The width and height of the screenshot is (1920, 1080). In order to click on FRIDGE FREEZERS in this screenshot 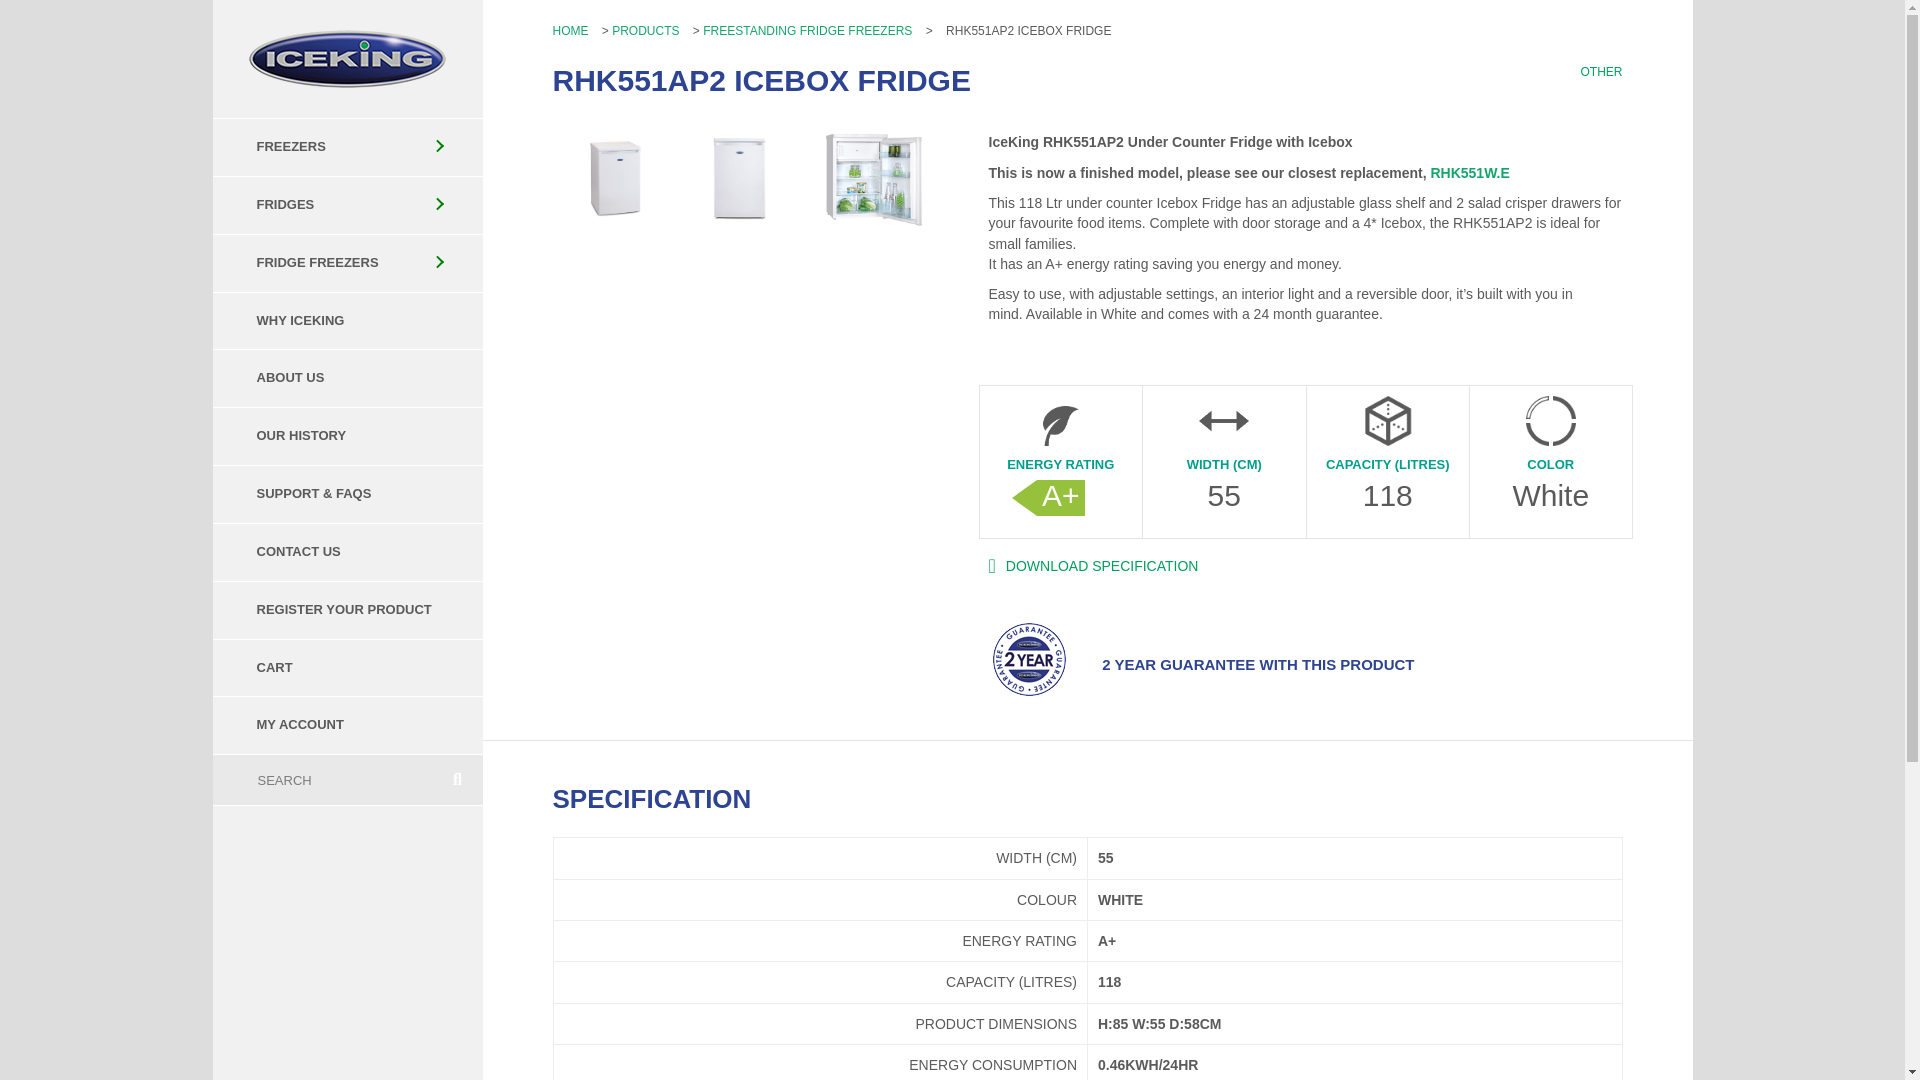, I will do `click(346, 263)`.